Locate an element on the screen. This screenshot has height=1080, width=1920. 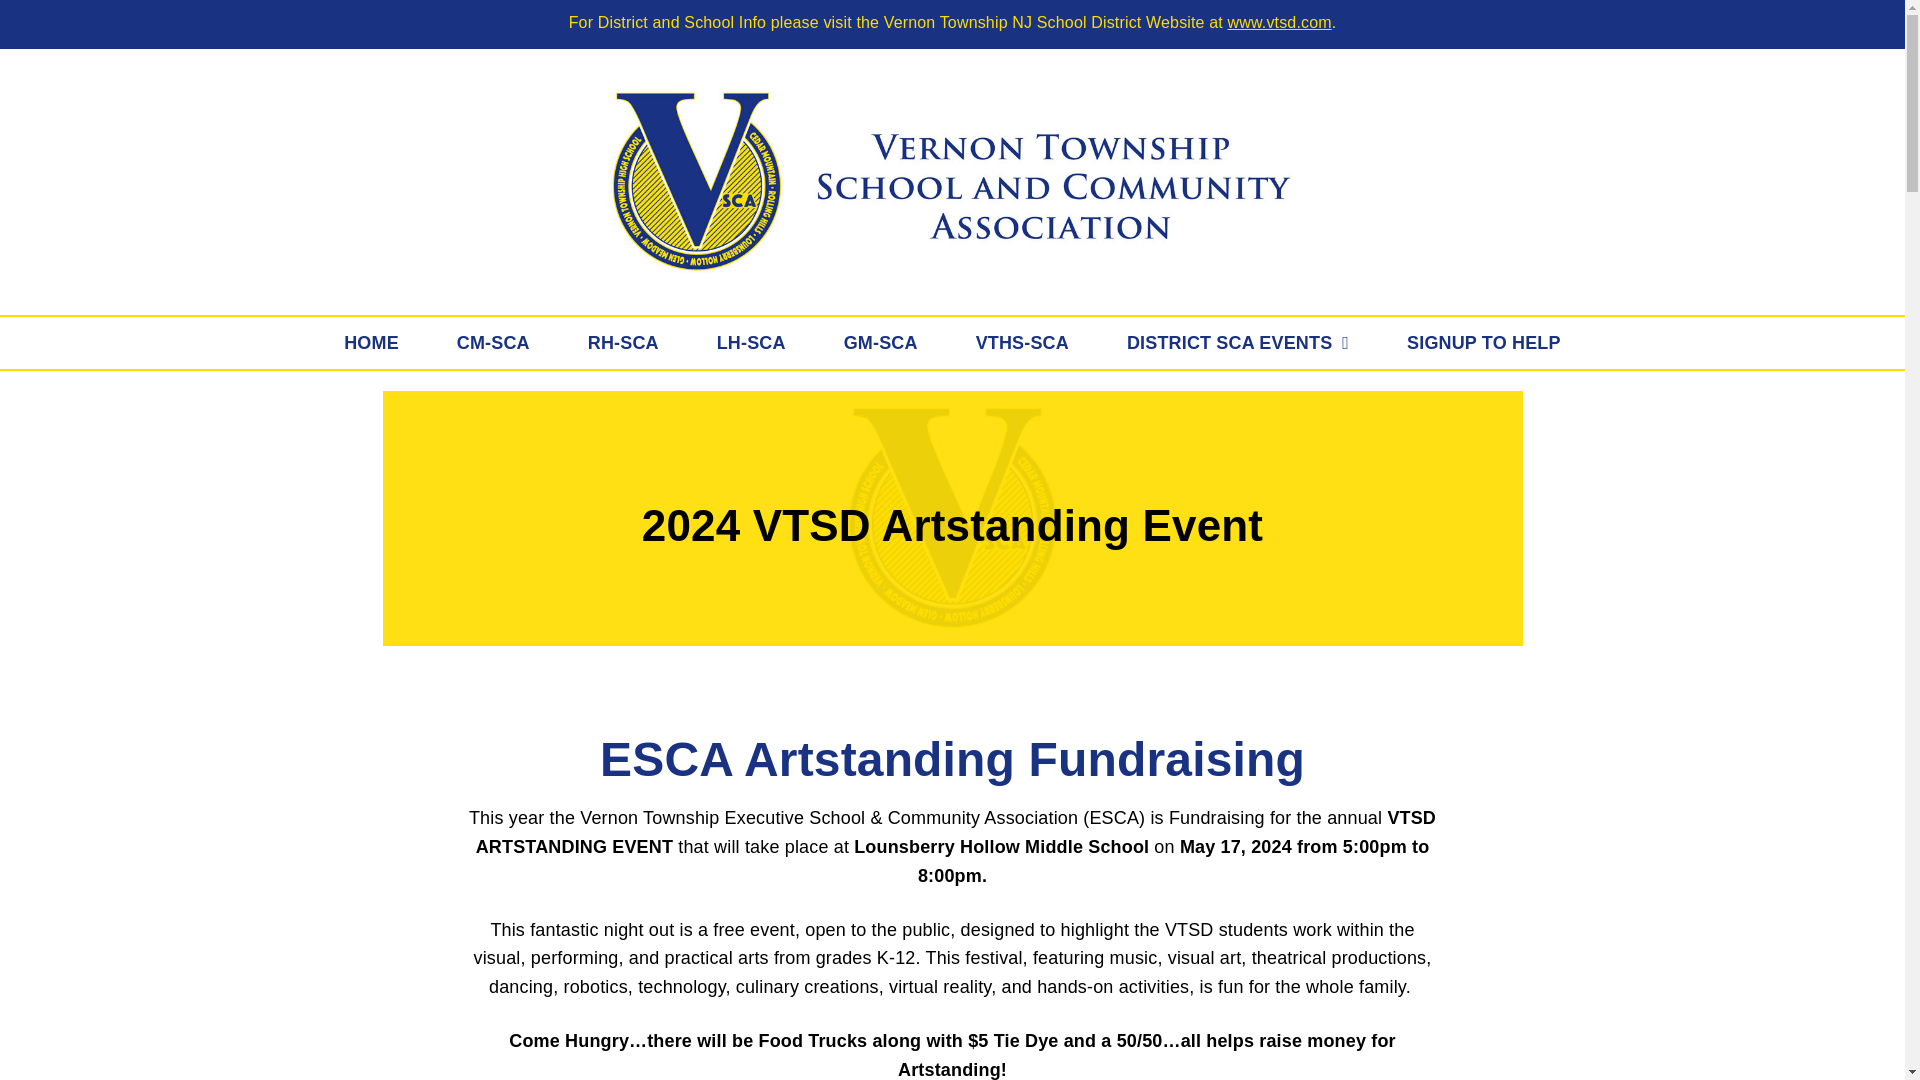
GM-SCA is located at coordinates (880, 343).